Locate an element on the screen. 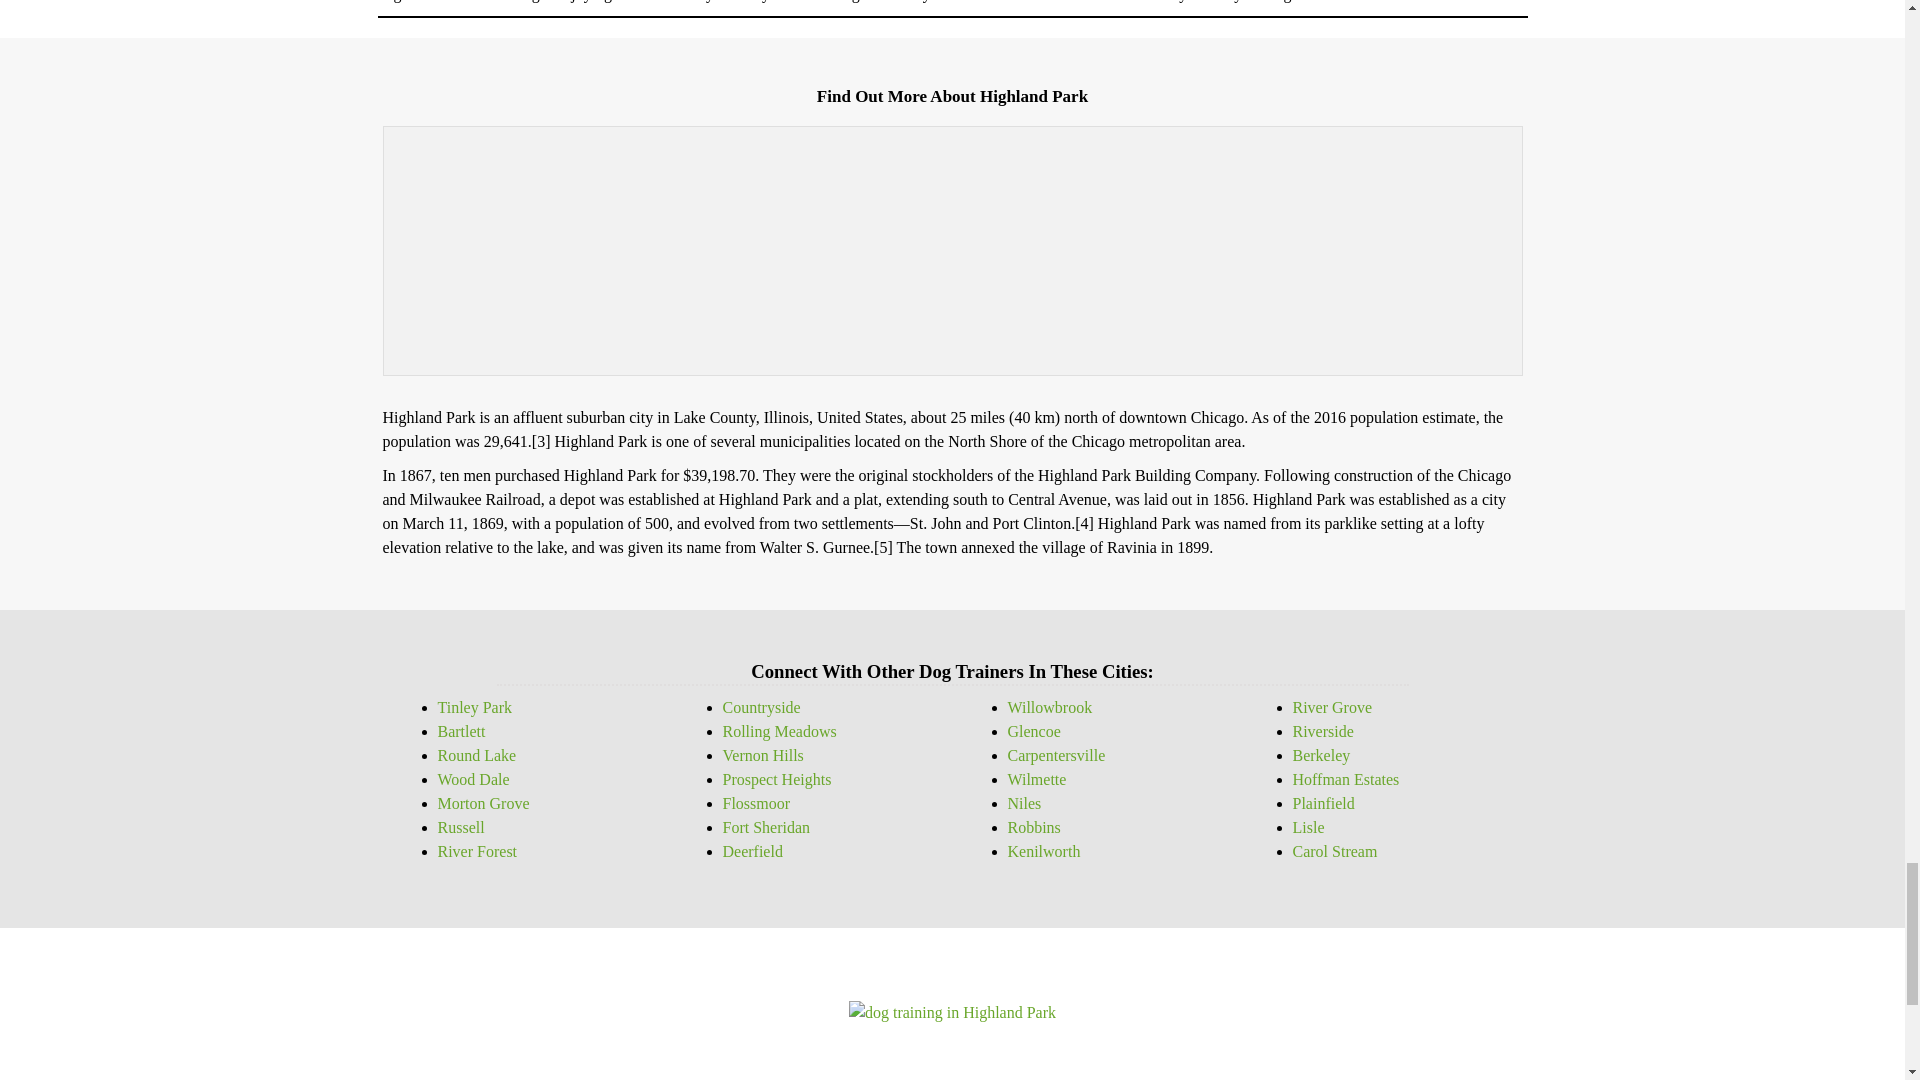 This screenshot has width=1920, height=1080. Morton Grove is located at coordinates (483, 803).